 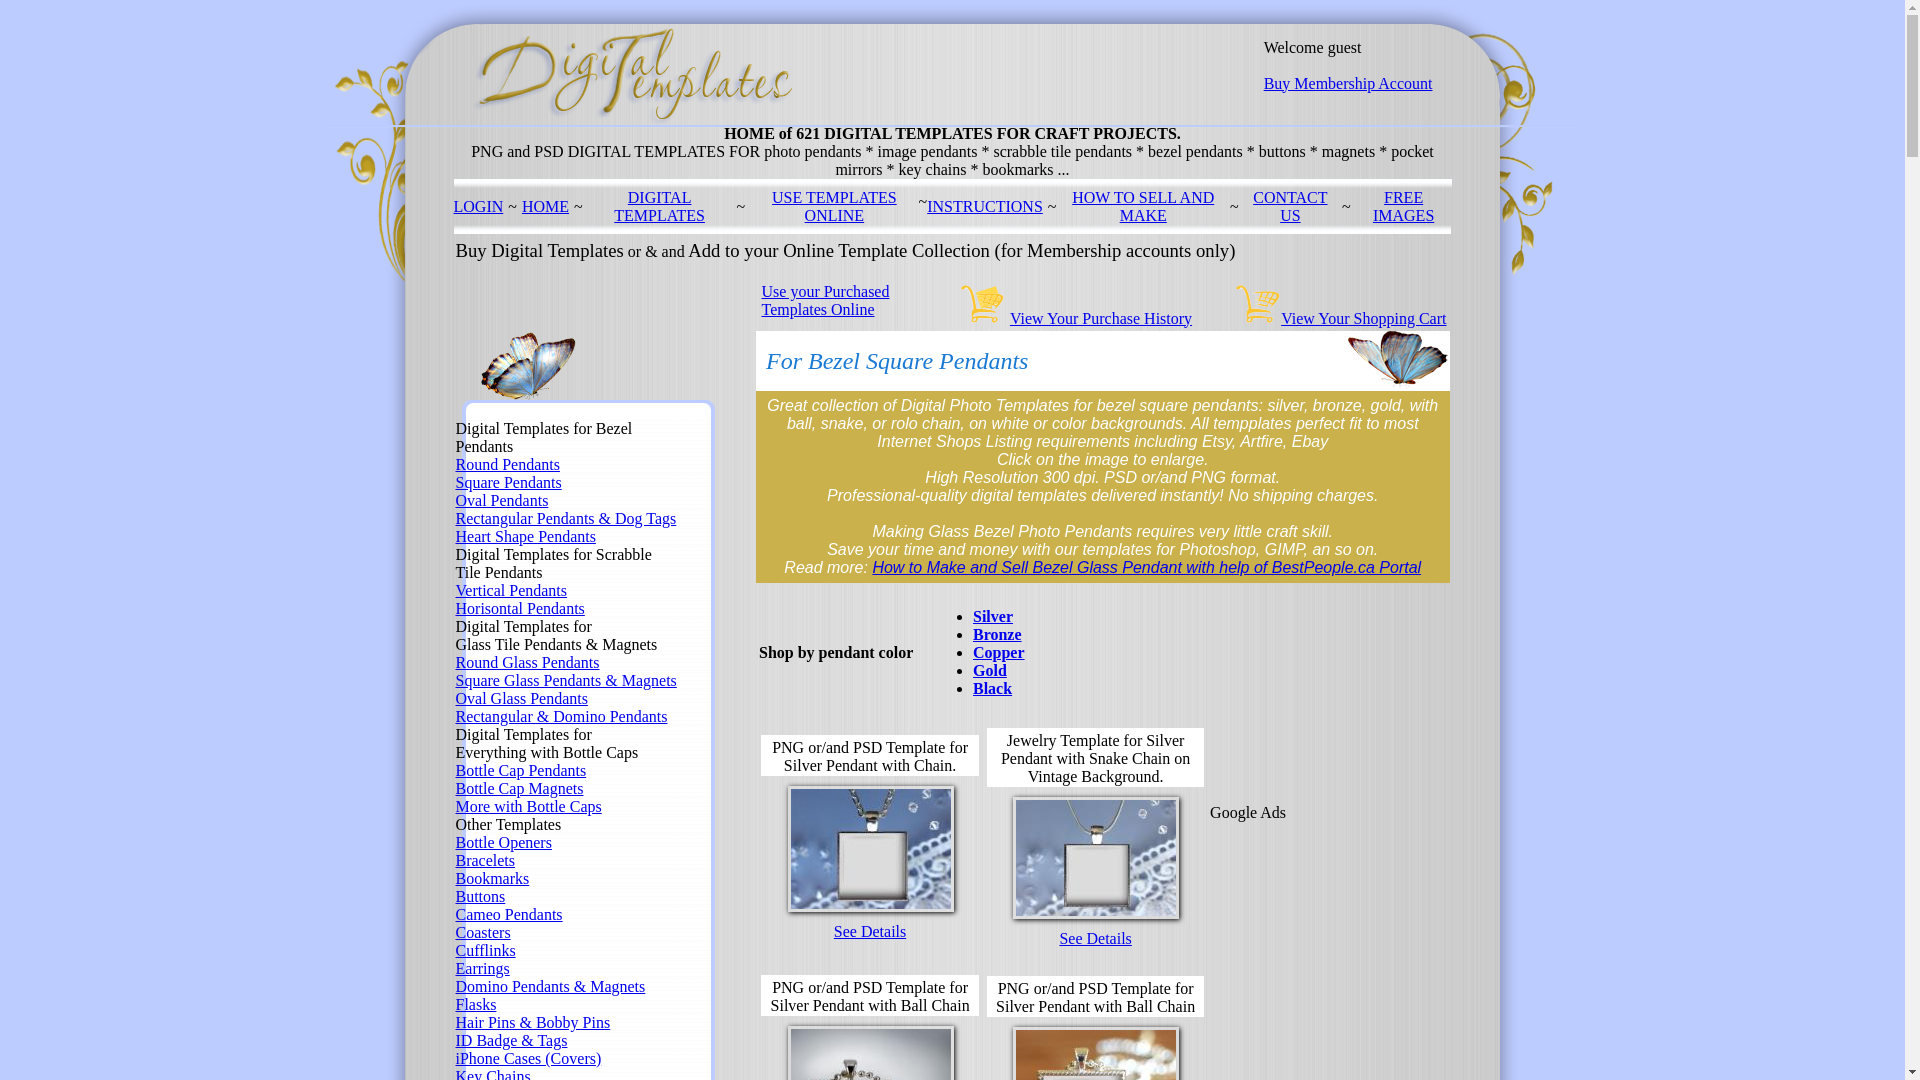 I want to click on Black, so click(x=992, y=688).